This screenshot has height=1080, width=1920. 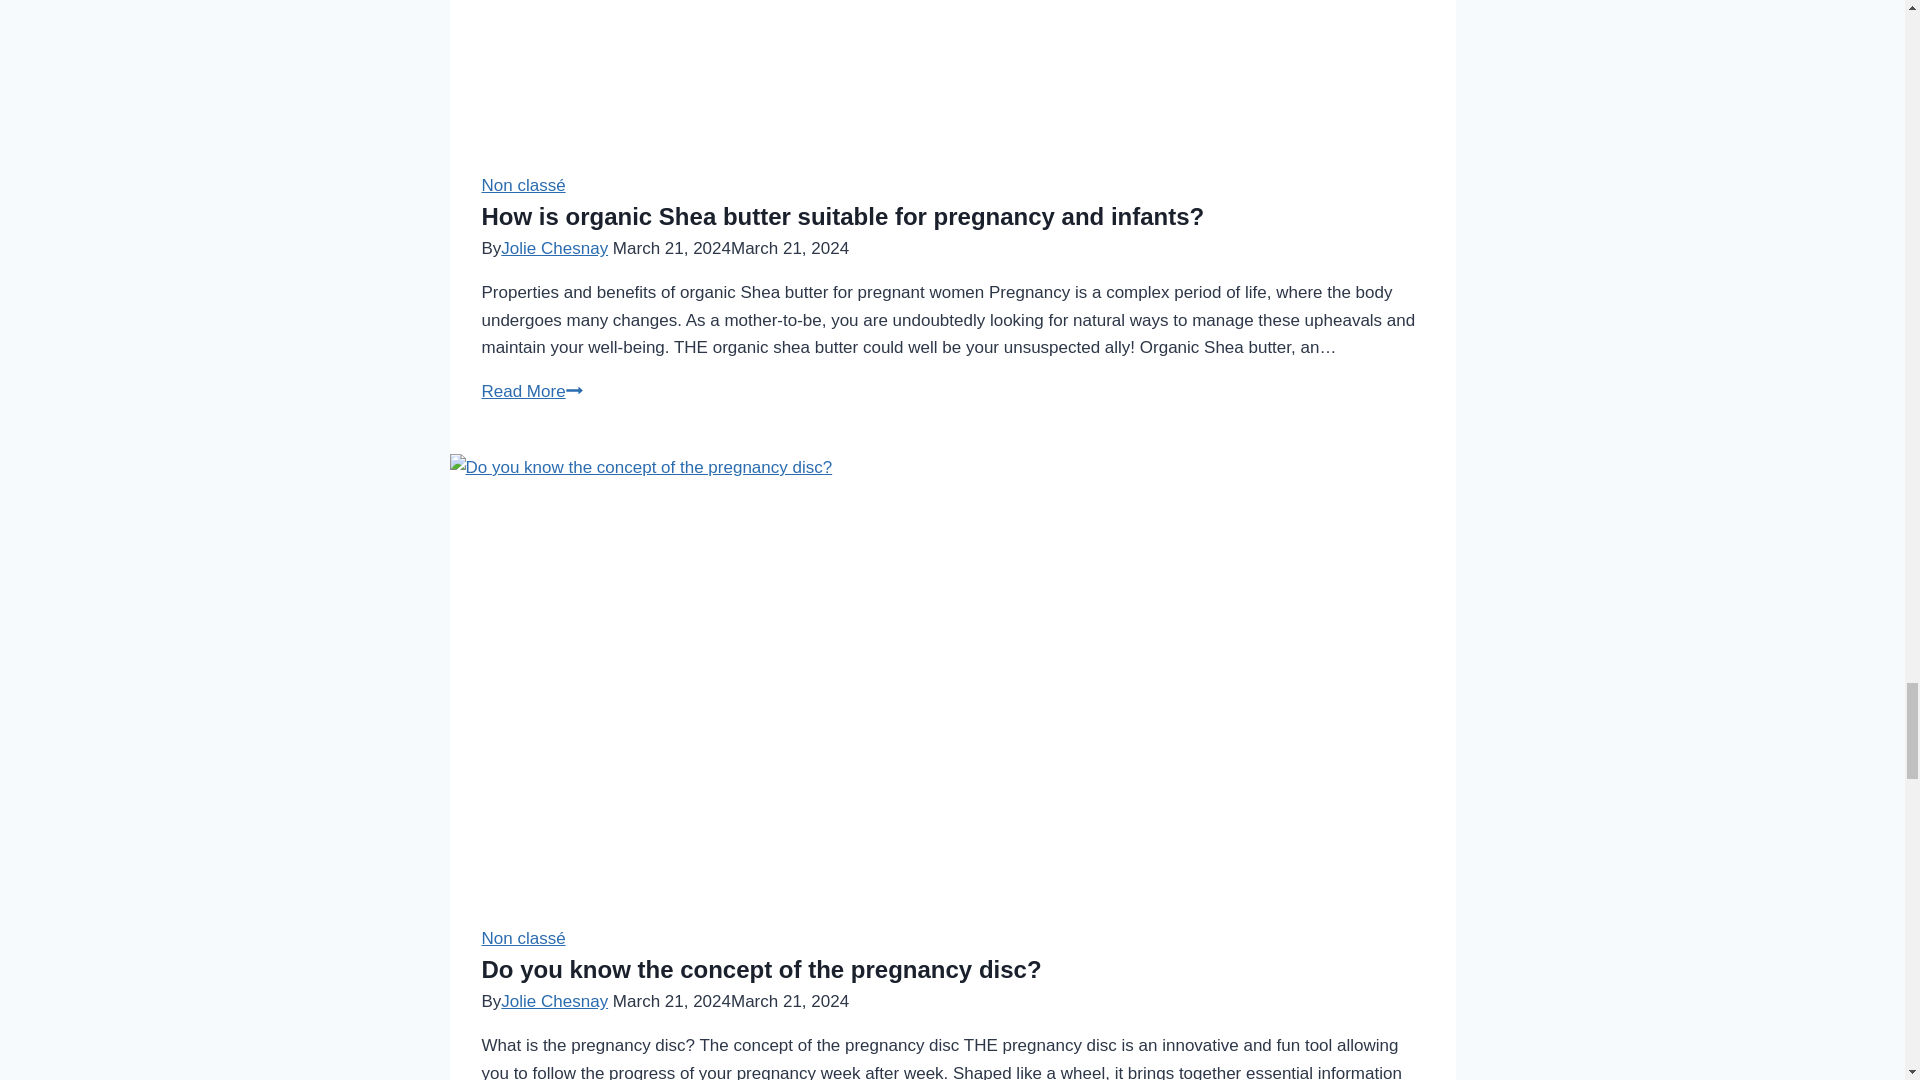 What do you see at coordinates (554, 248) in the screenshot?
I see `Jolie Chesnay` at bounding box center [554, 248].